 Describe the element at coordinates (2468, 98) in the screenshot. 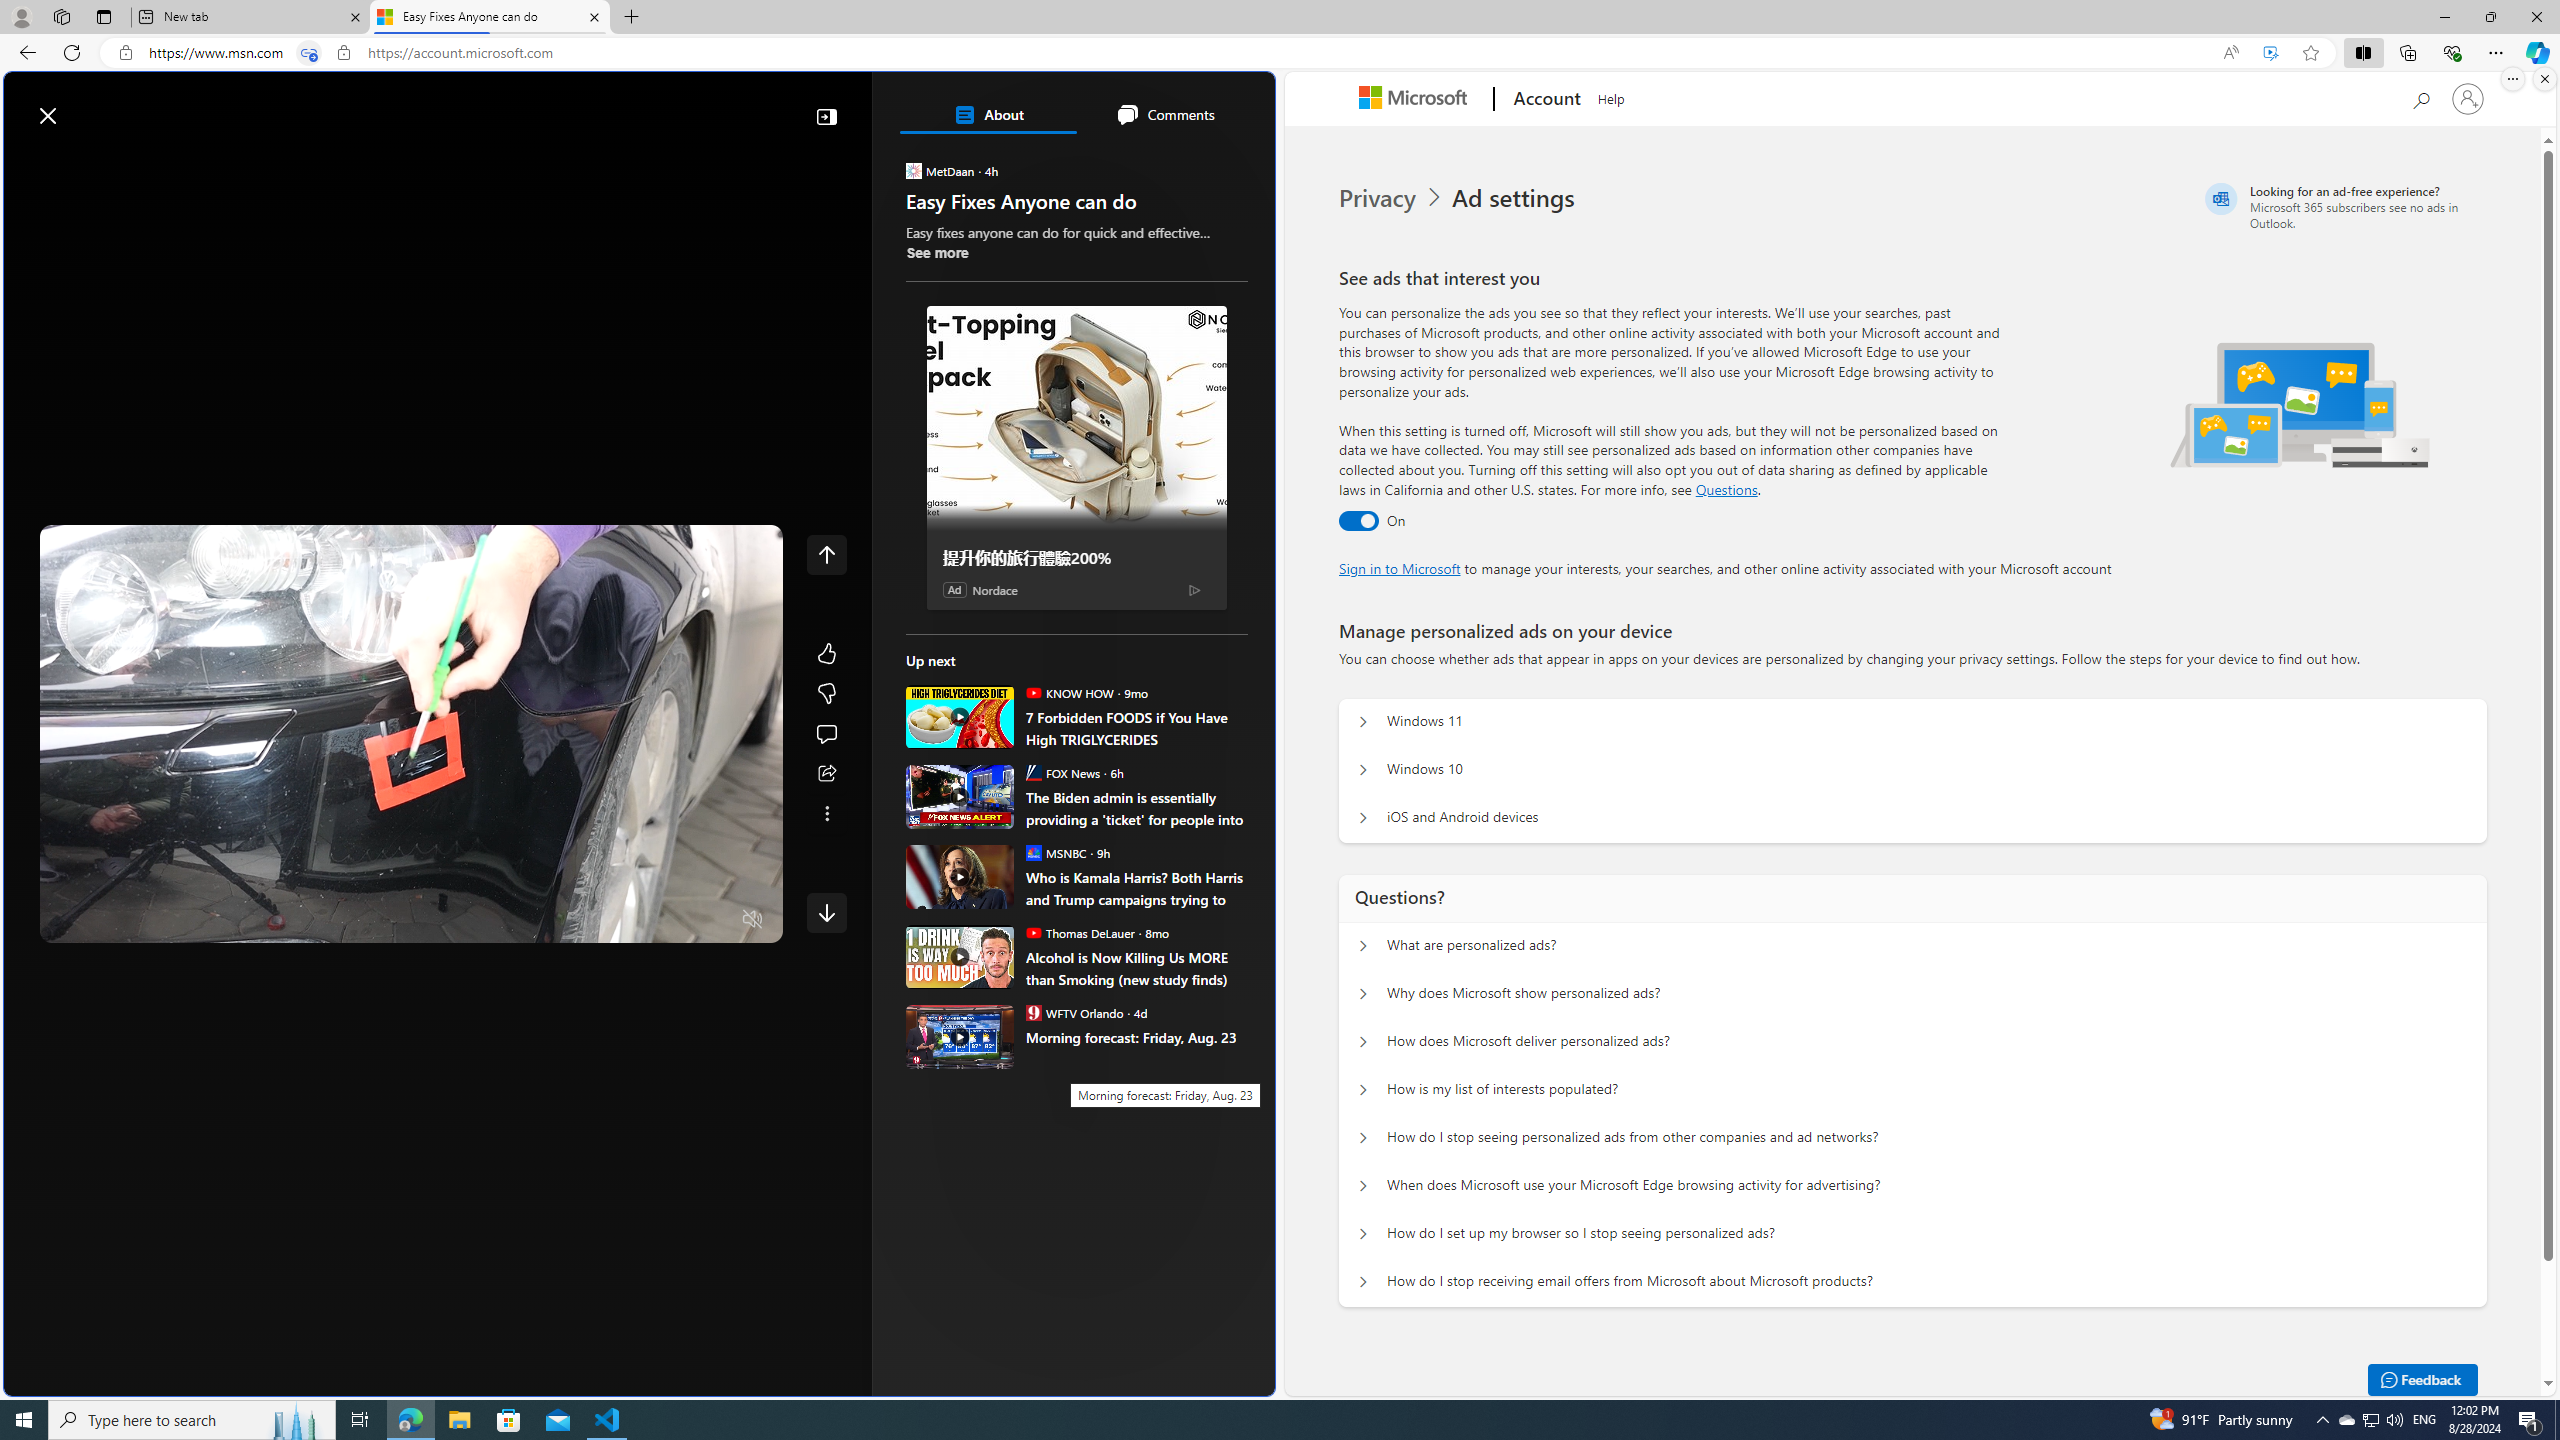

I see `Sign in to your account` at that location.